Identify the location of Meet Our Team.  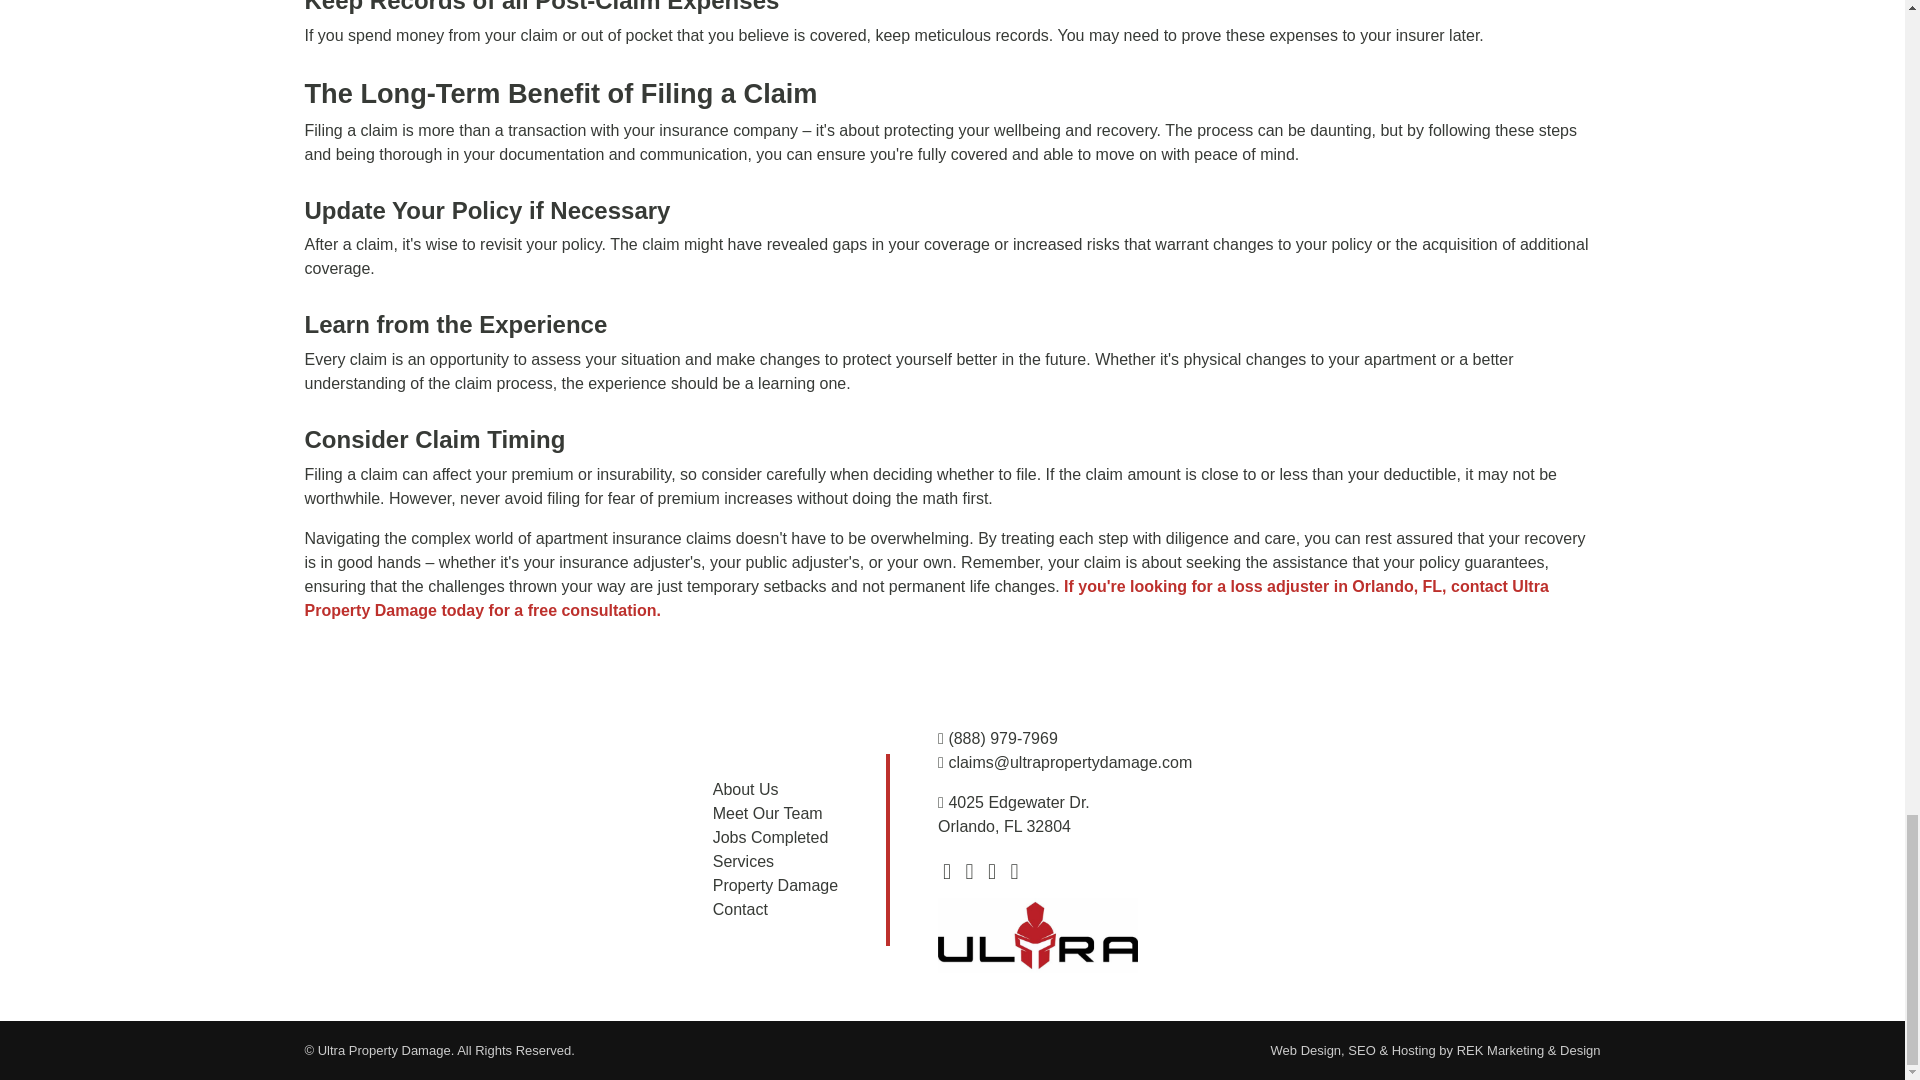
(768, 812).